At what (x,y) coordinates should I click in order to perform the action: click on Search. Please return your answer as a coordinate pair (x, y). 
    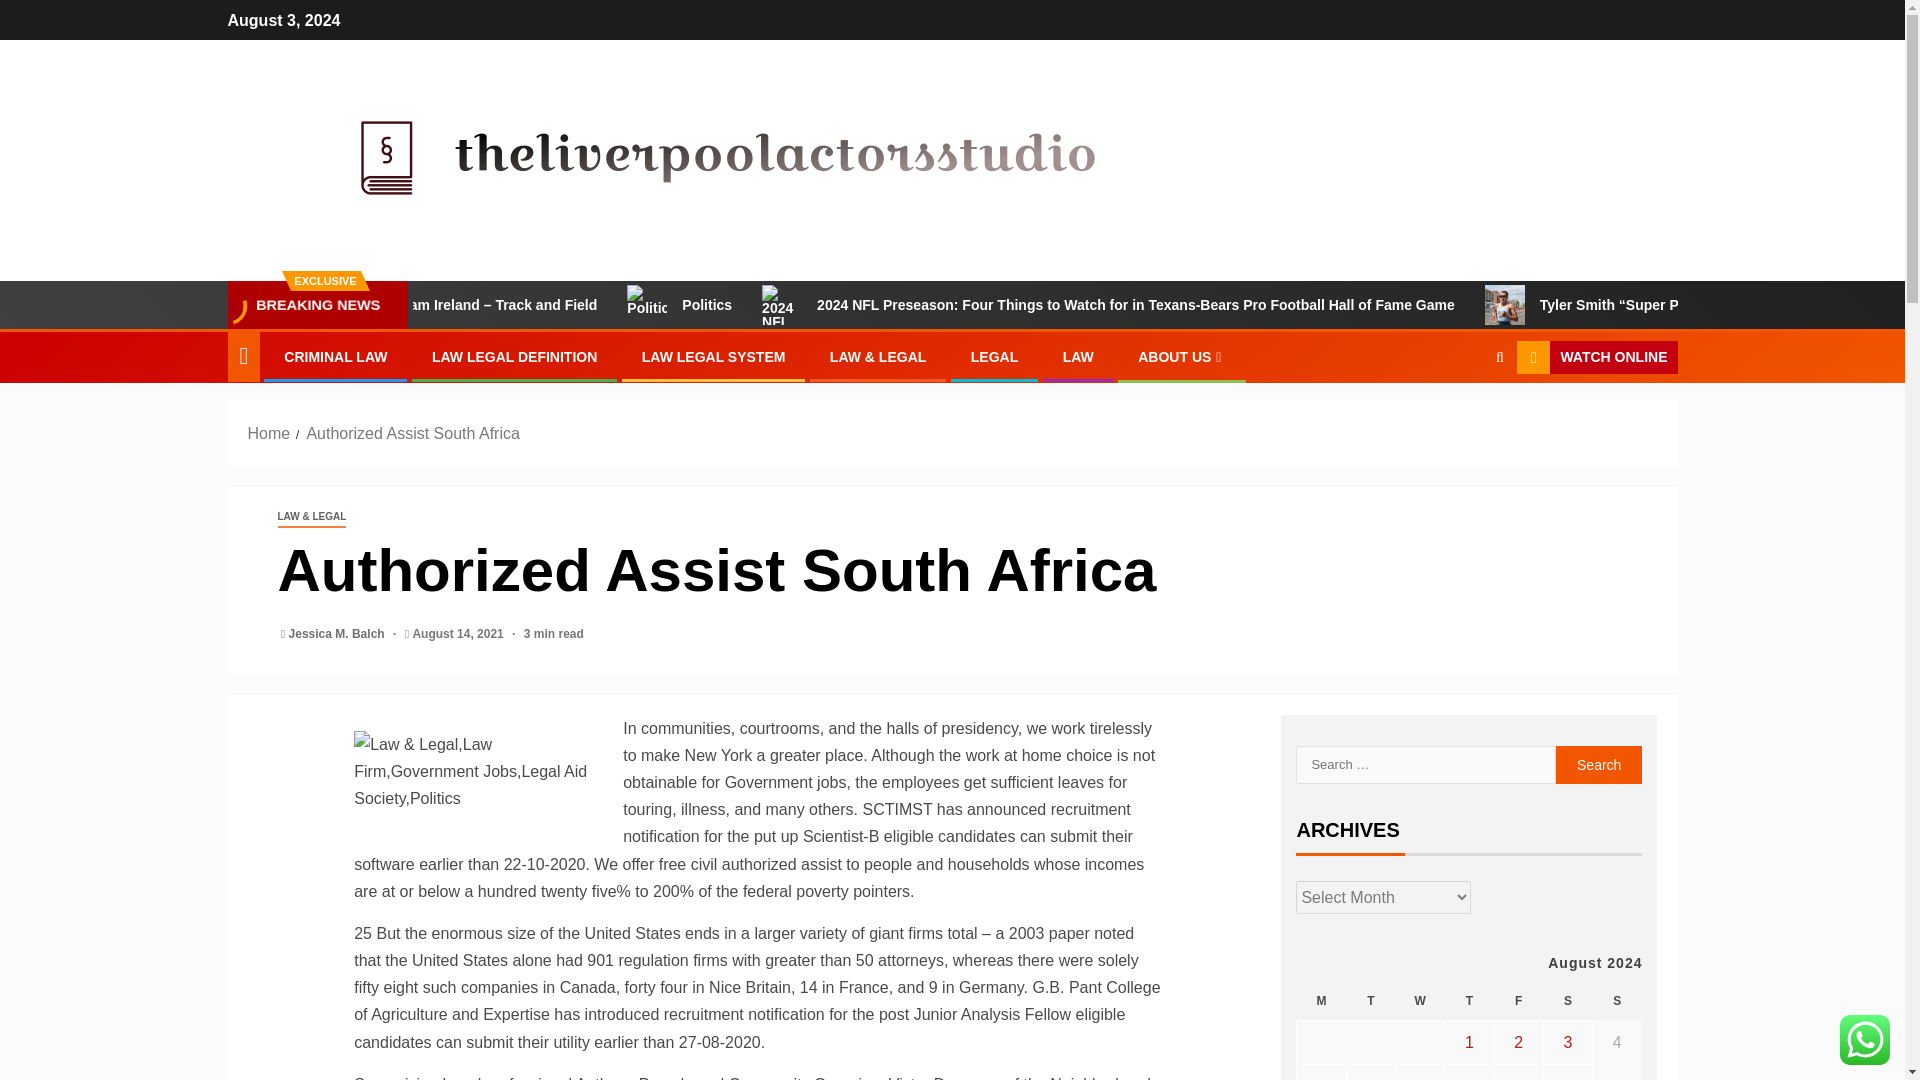
    Looking at the image, I should click on (1460, 418).